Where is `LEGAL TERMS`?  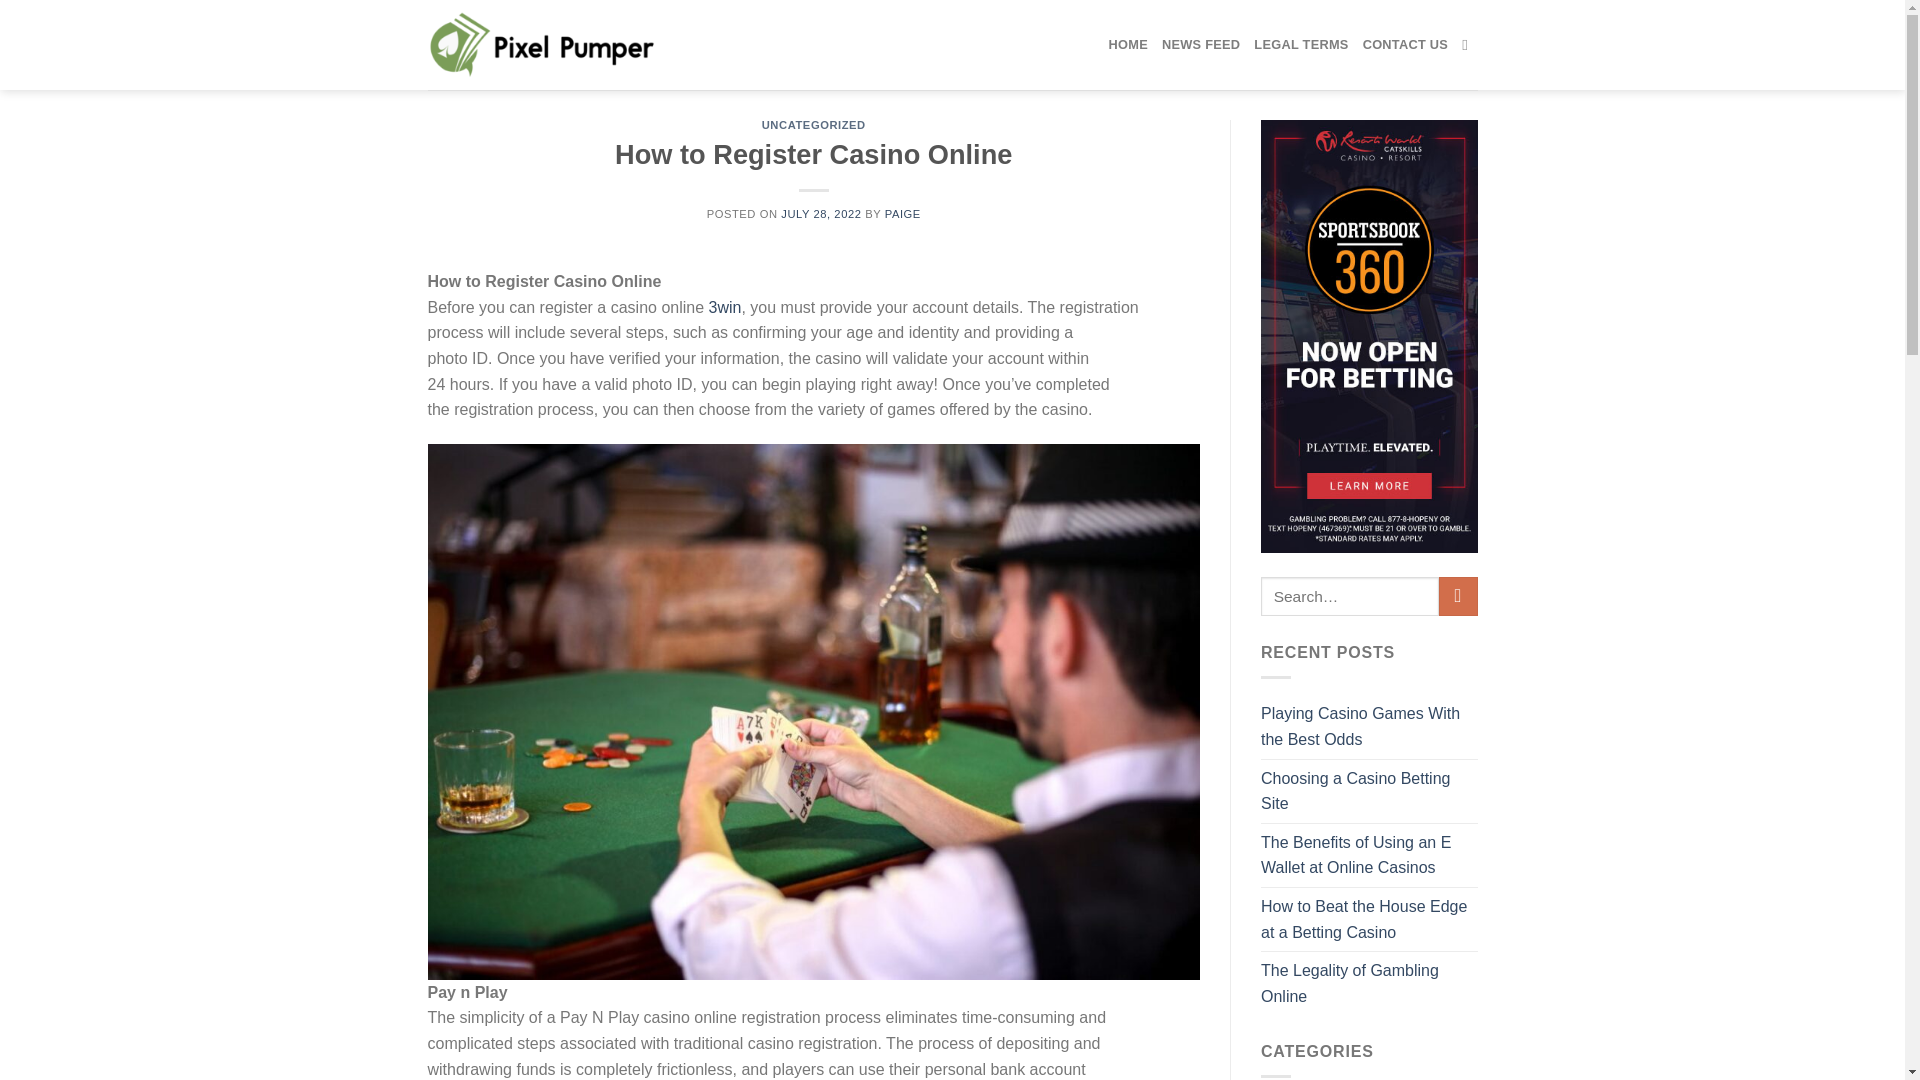 LEGAL TERMS is located at coordinates (1300, 44).